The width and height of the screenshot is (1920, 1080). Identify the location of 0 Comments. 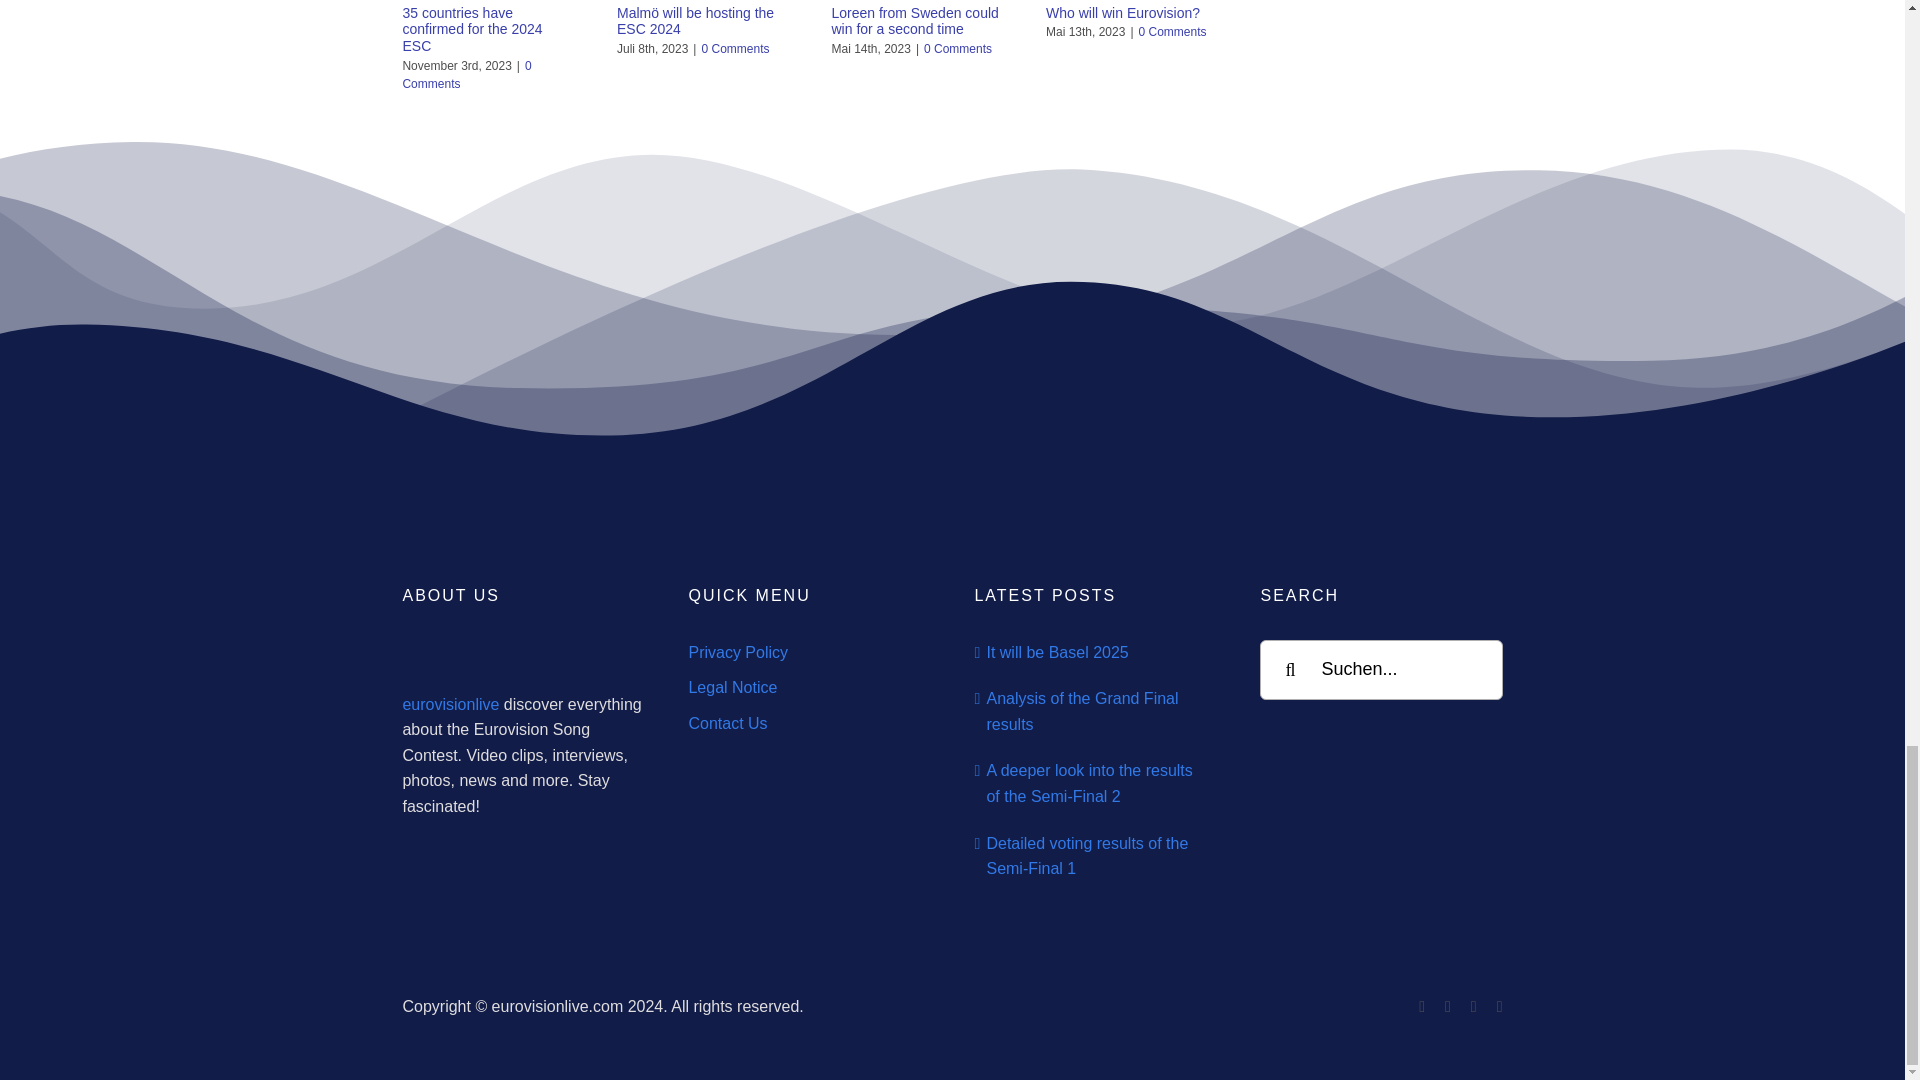
(958, 49).